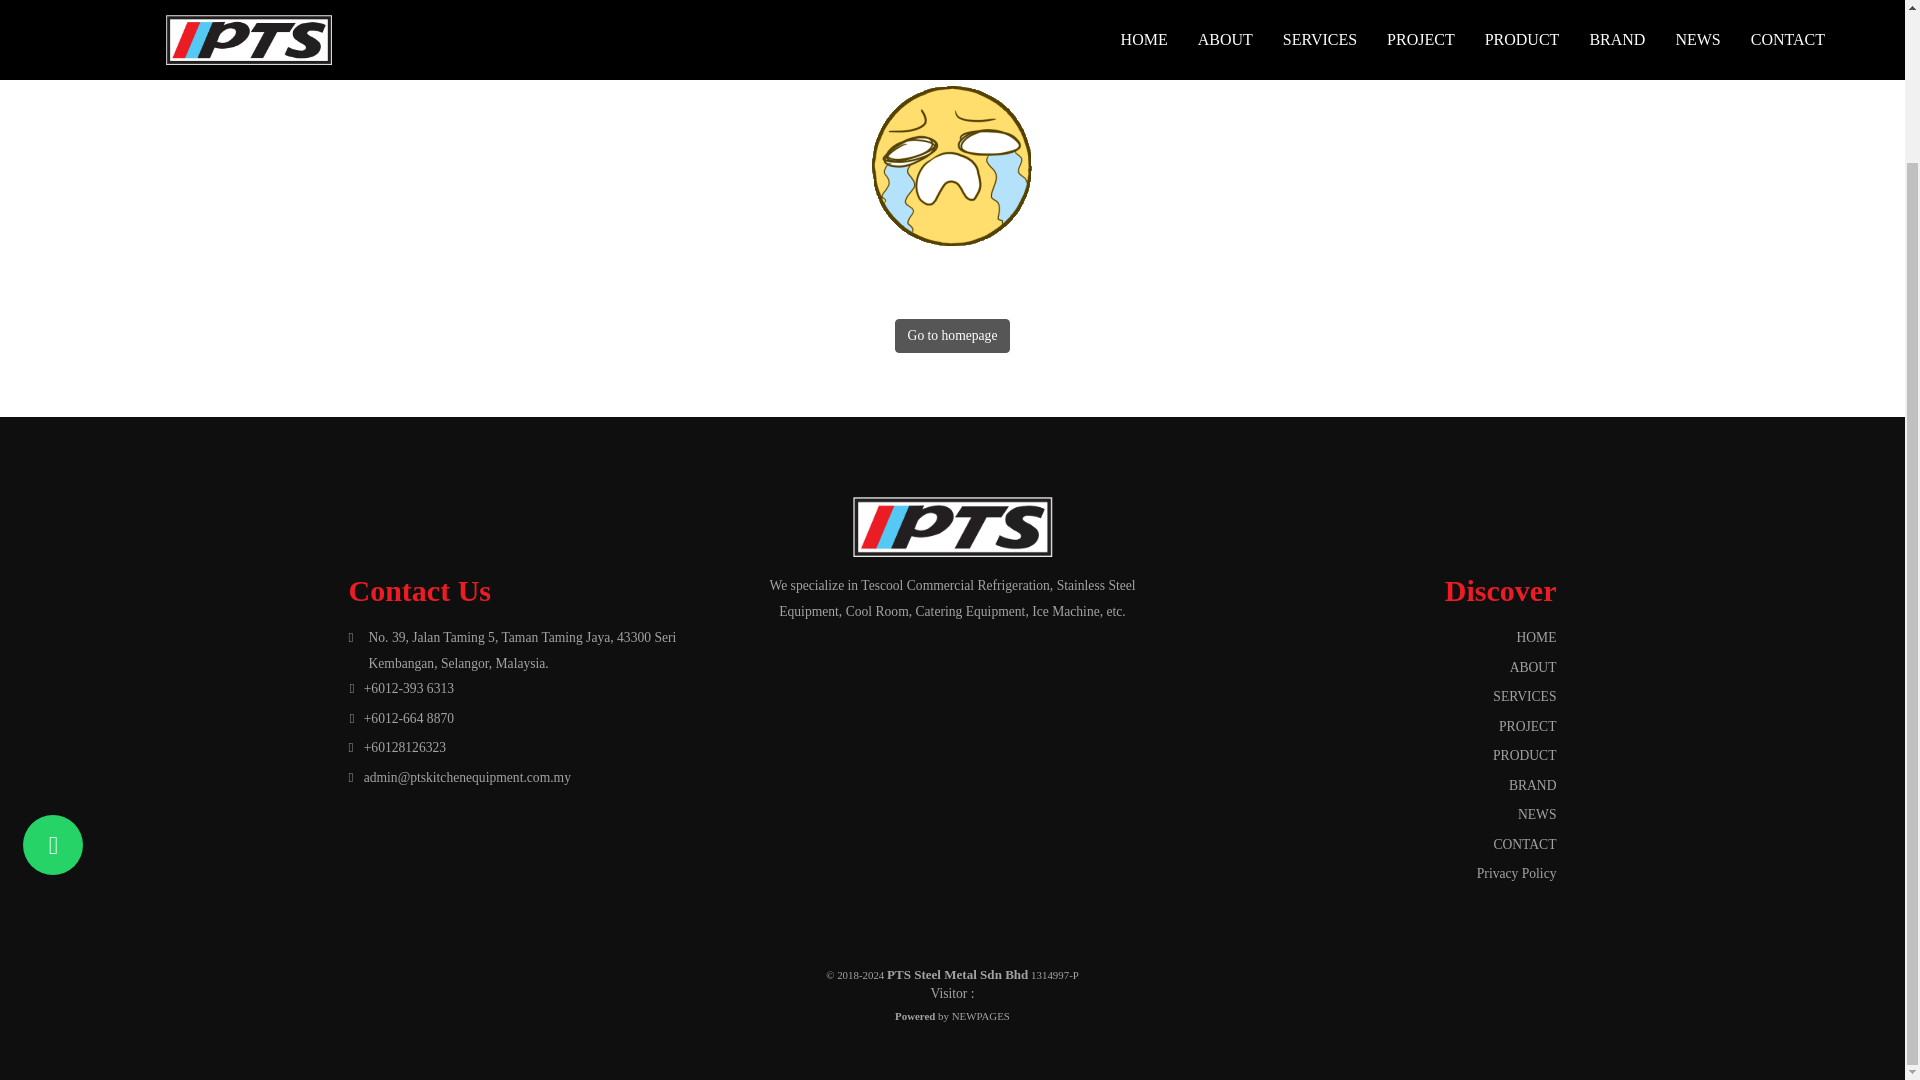 Image resolution: width=1920 pixels, height=1080 pixels. Describe the element at coordinates (1365, 872) in the screenshot. I see `Privacy Policy` at that location.